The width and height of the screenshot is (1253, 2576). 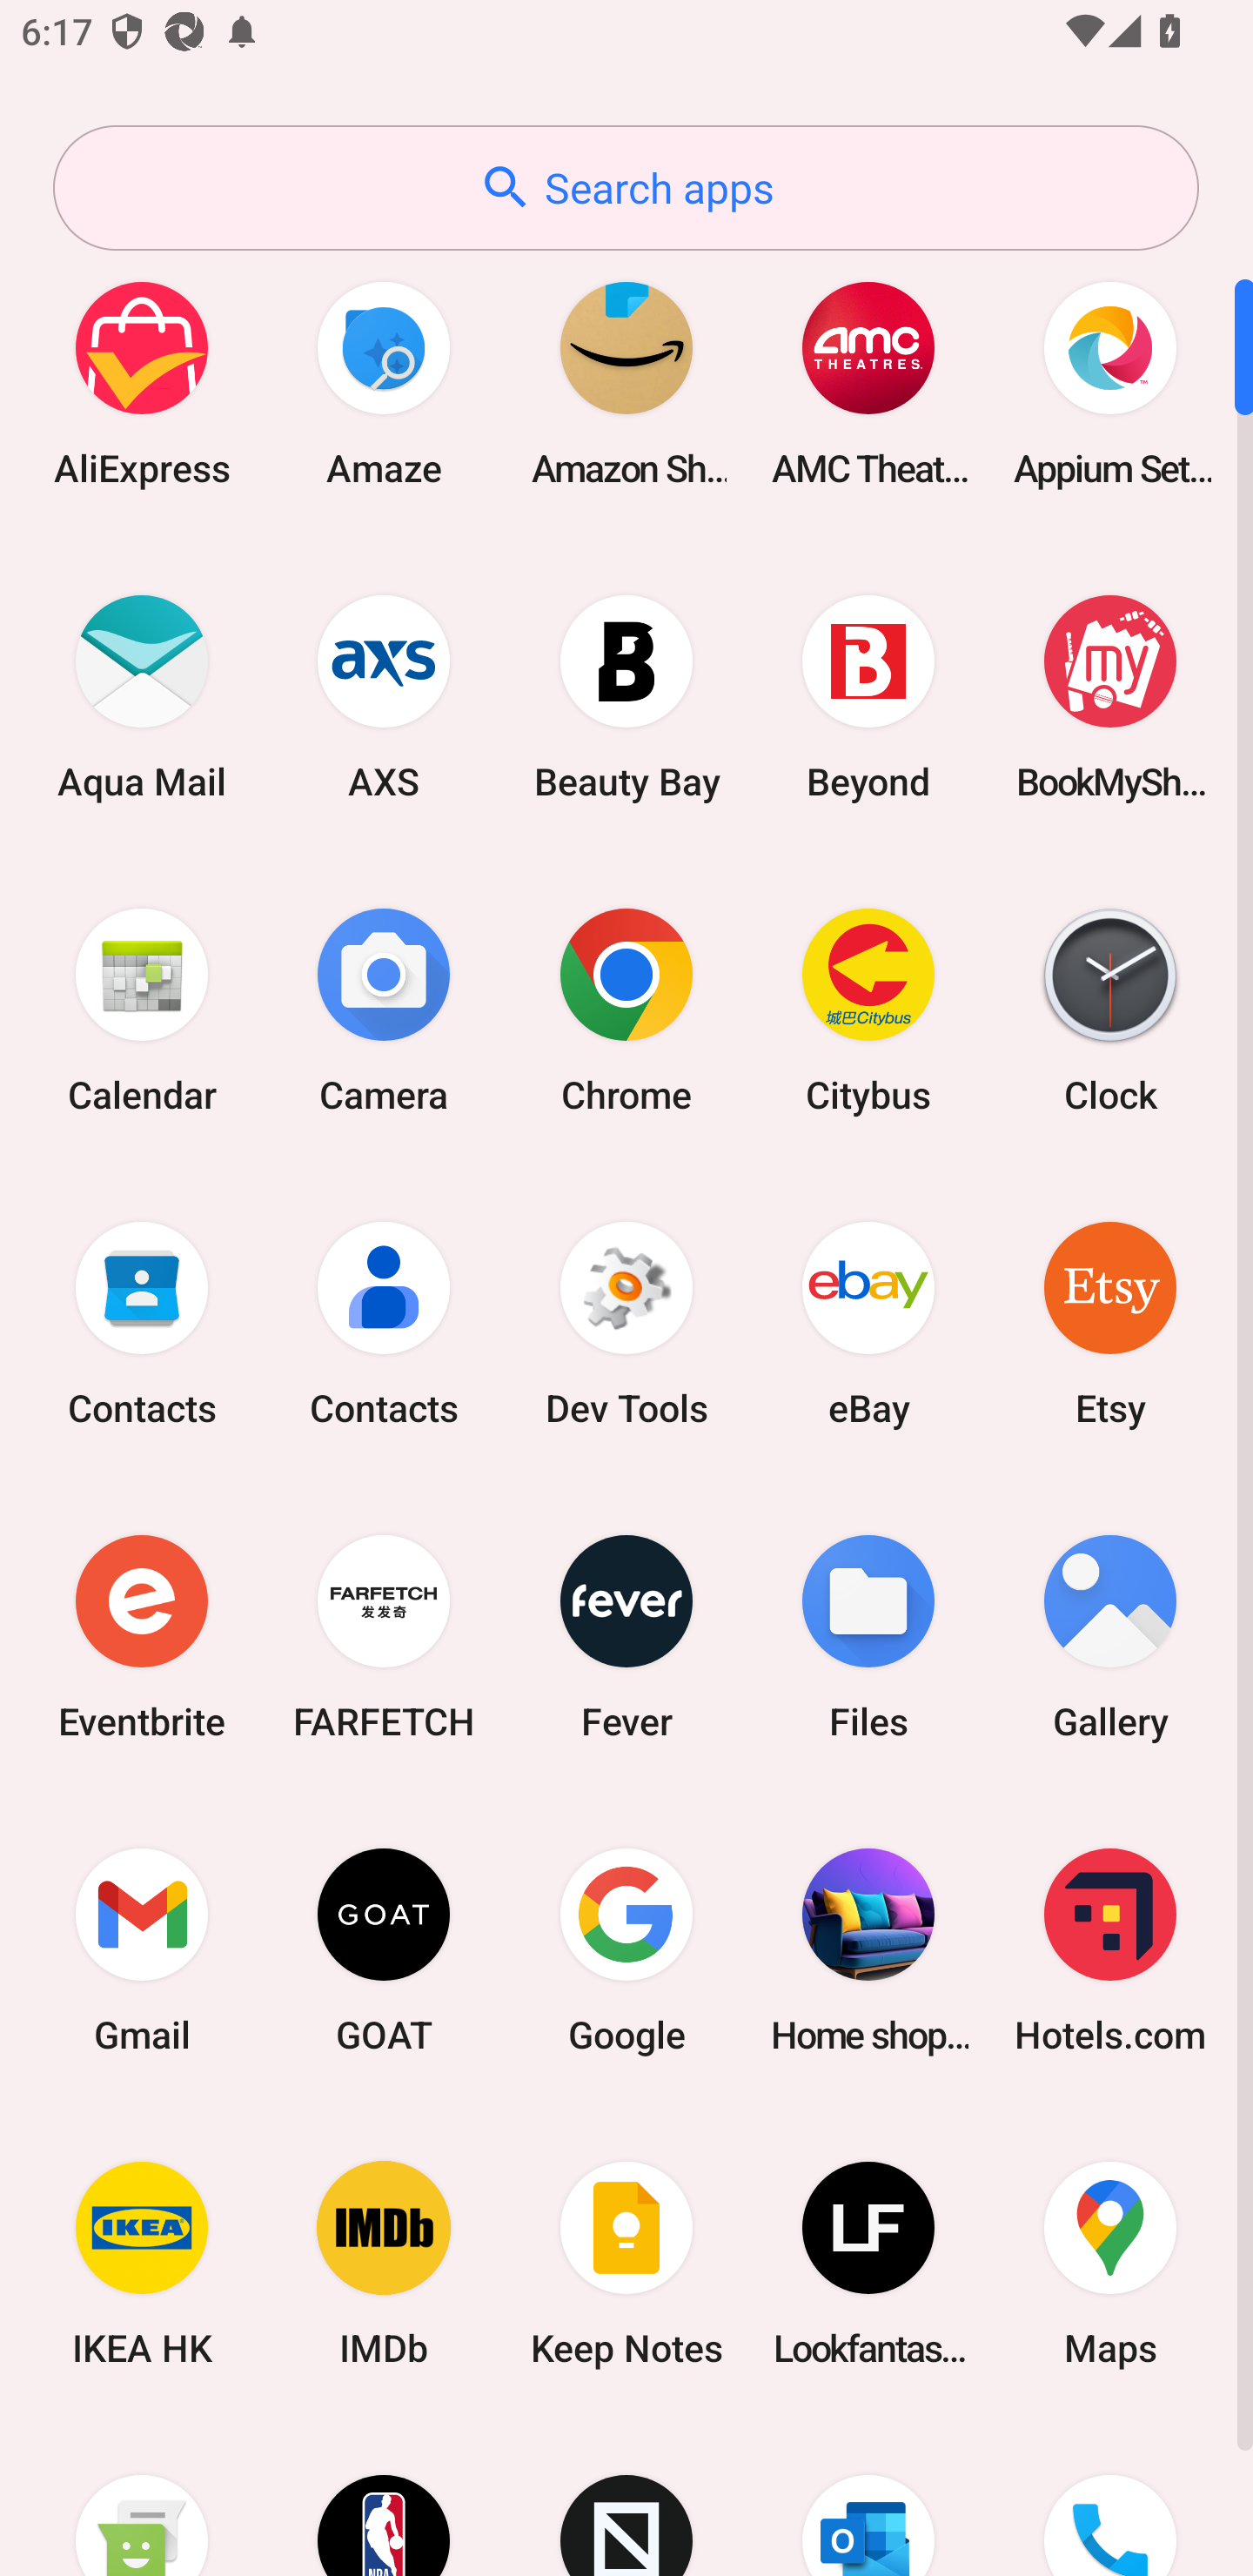 What do you see at coordinates (626, 1636) in the screenshot?
I see `Fever` at bounding box center [626, 1636].